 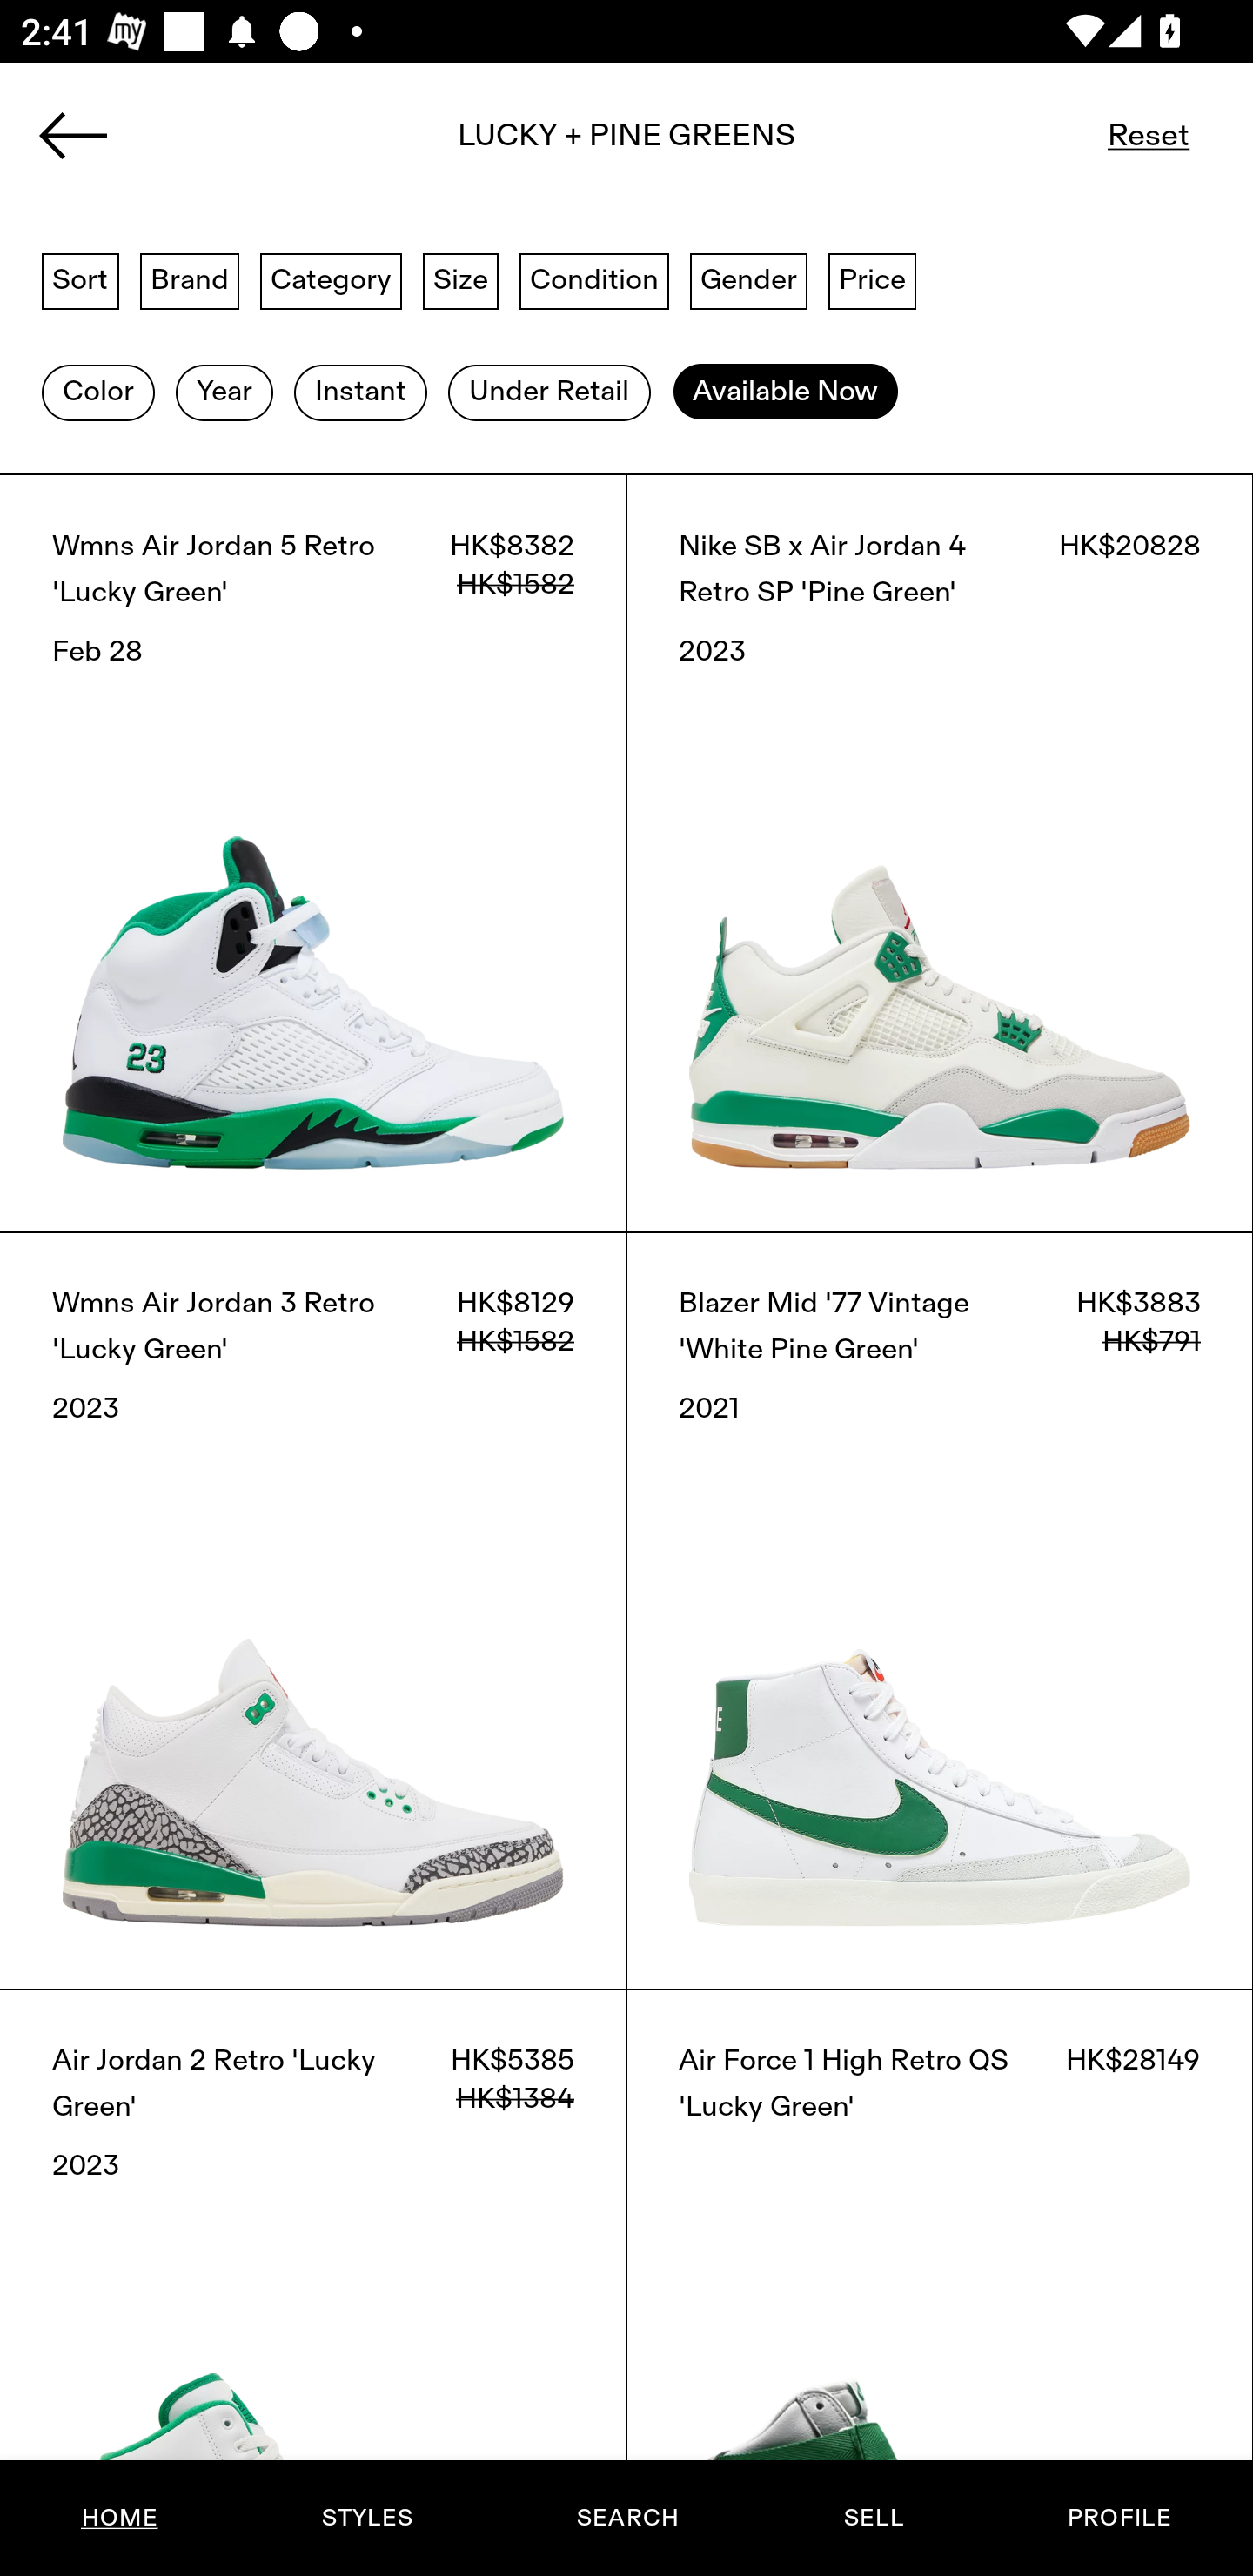 I want to click on Condition, so click(x=593, y=279).